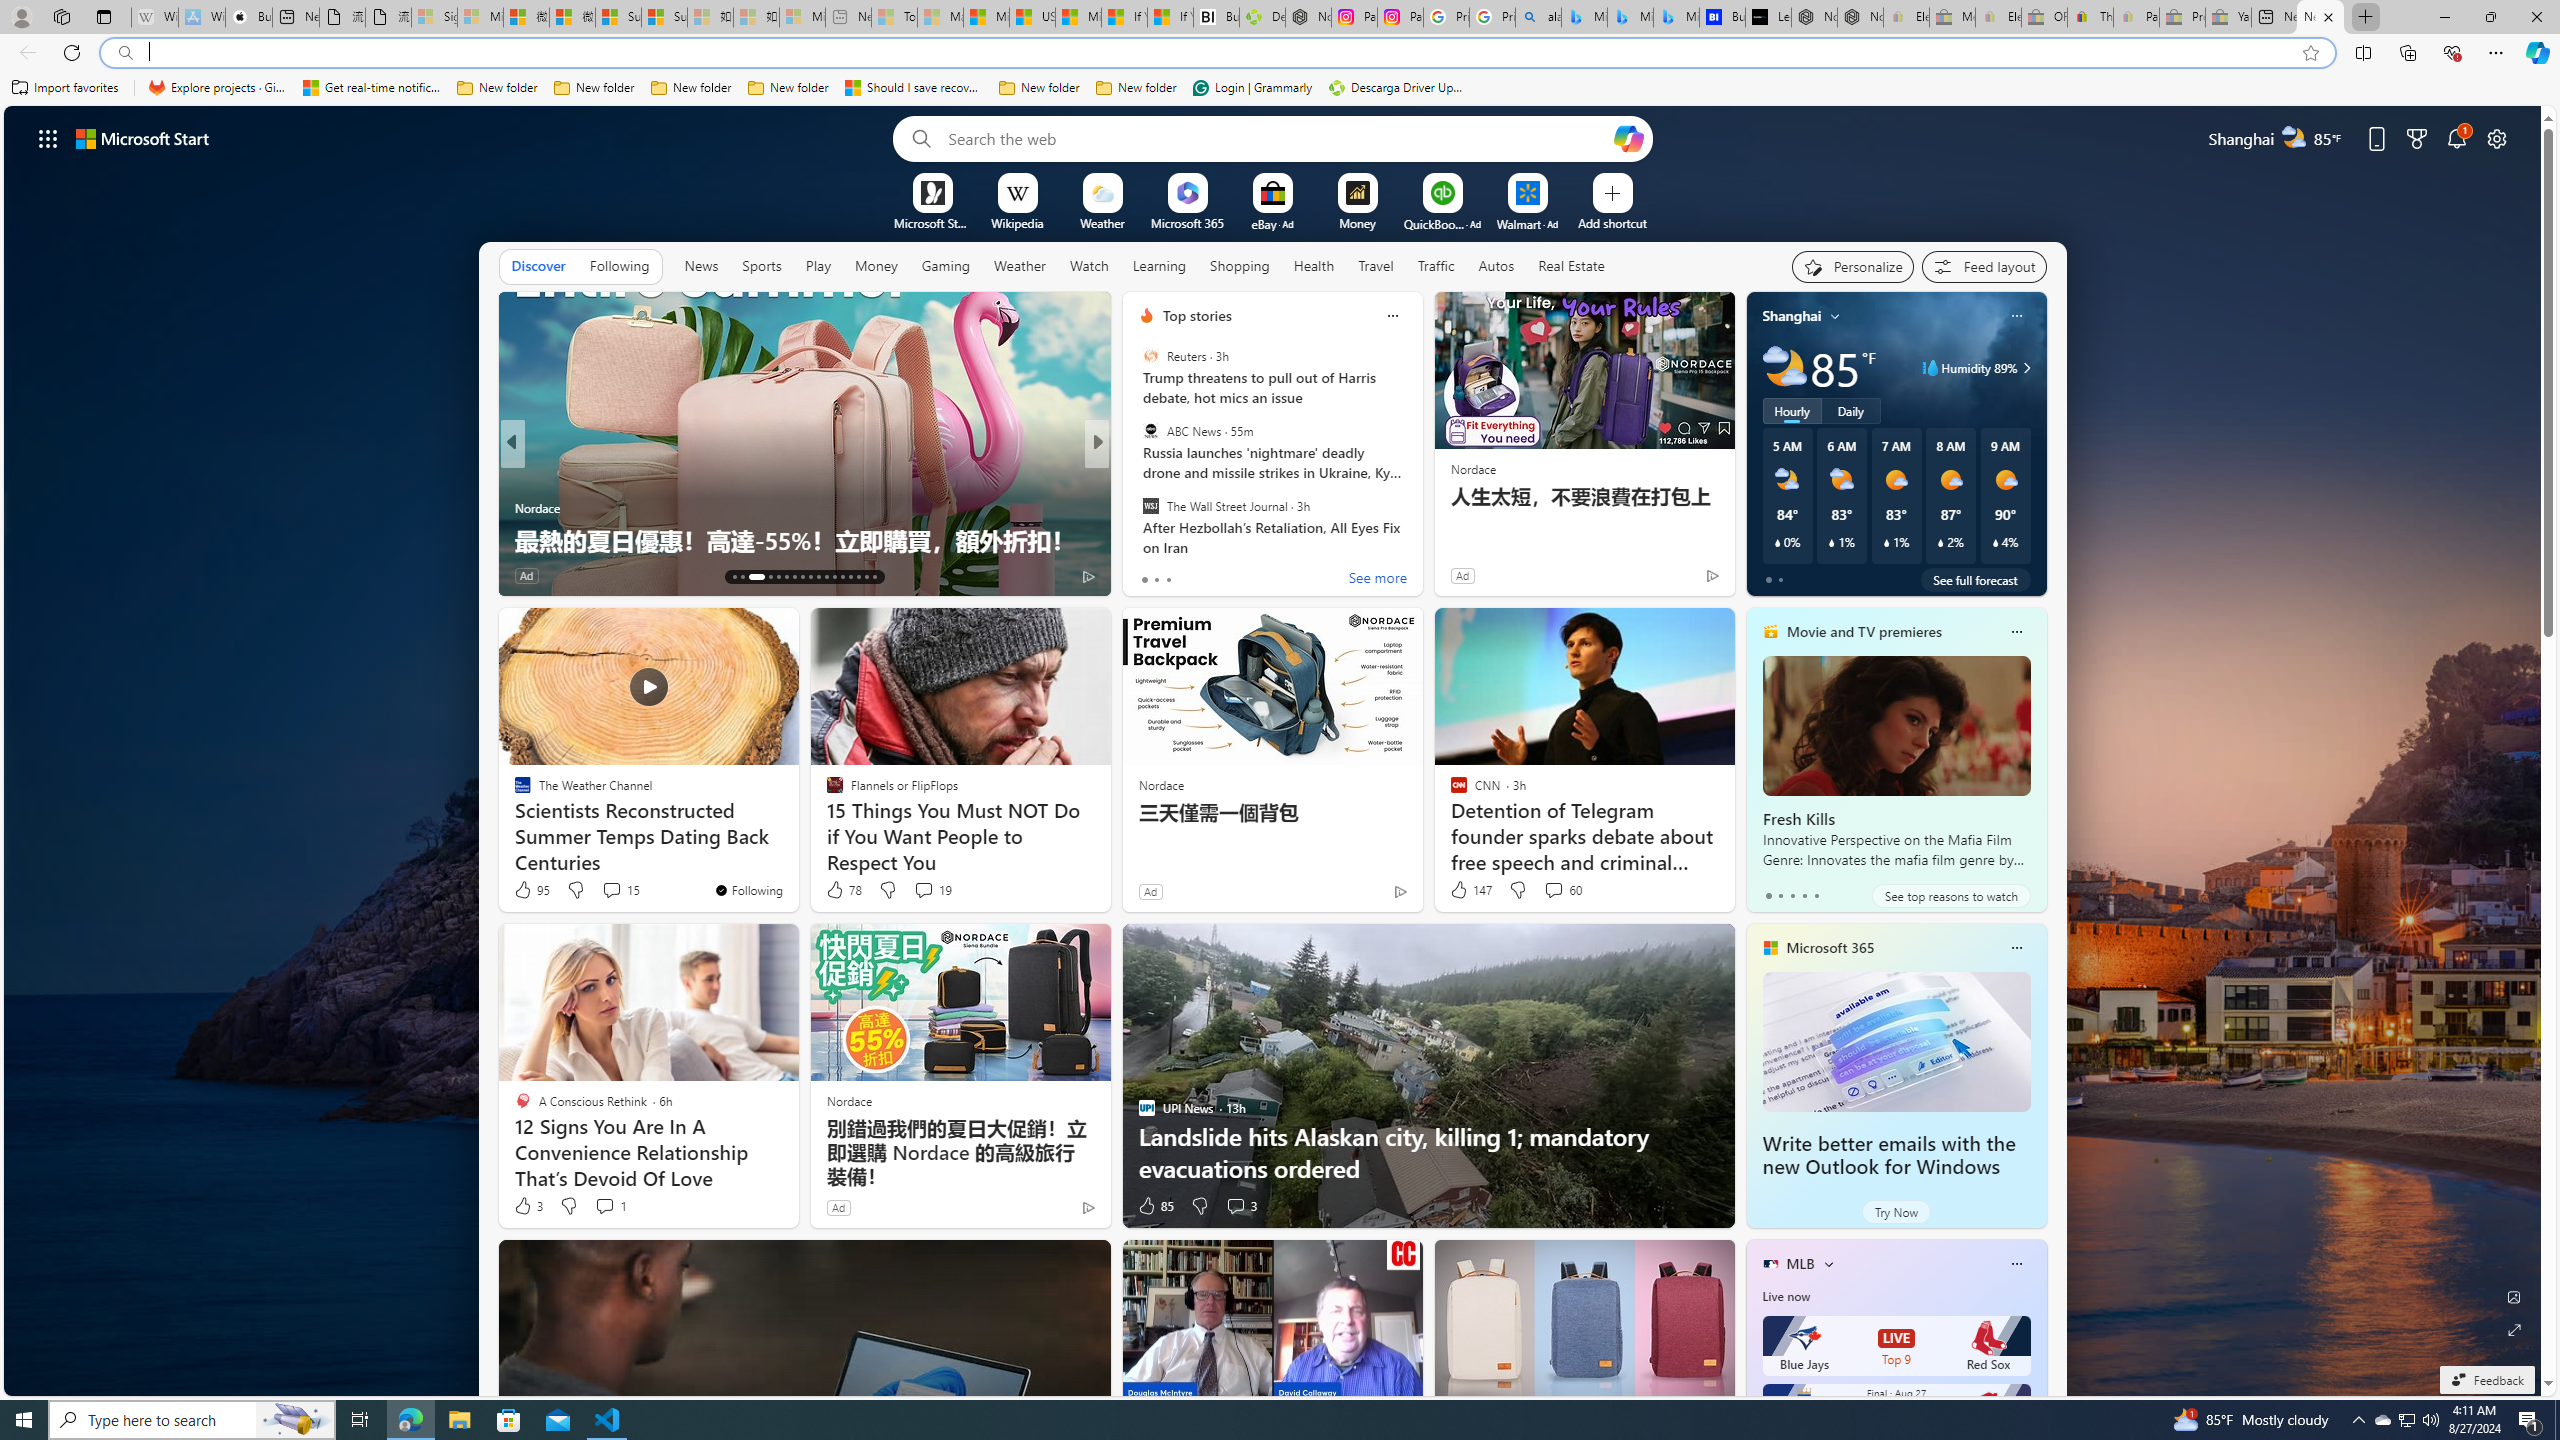 The height and width of the screenshot is (1440, 2560). I want to click on Microsoft rewards, so click(2416, 138).